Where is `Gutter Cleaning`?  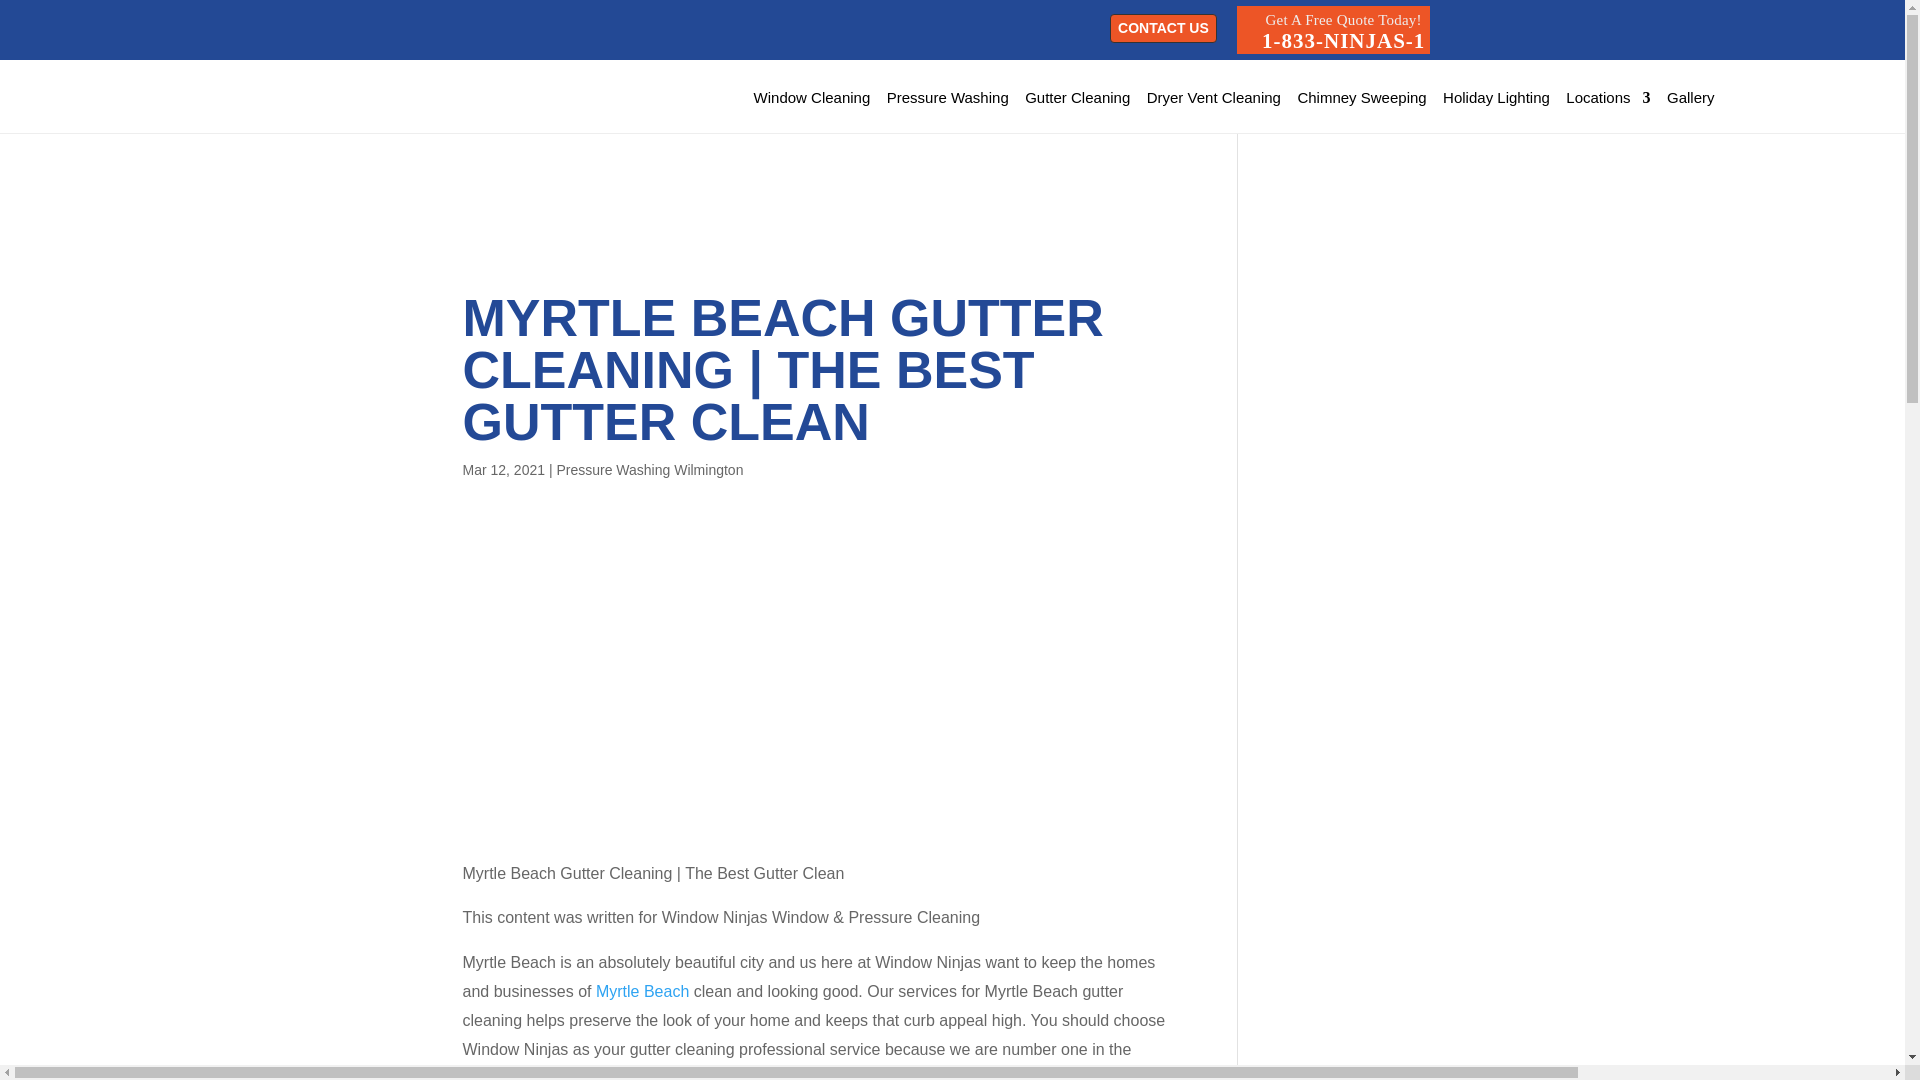 Gutter Cleaning is located at coordinates (1163, 28).